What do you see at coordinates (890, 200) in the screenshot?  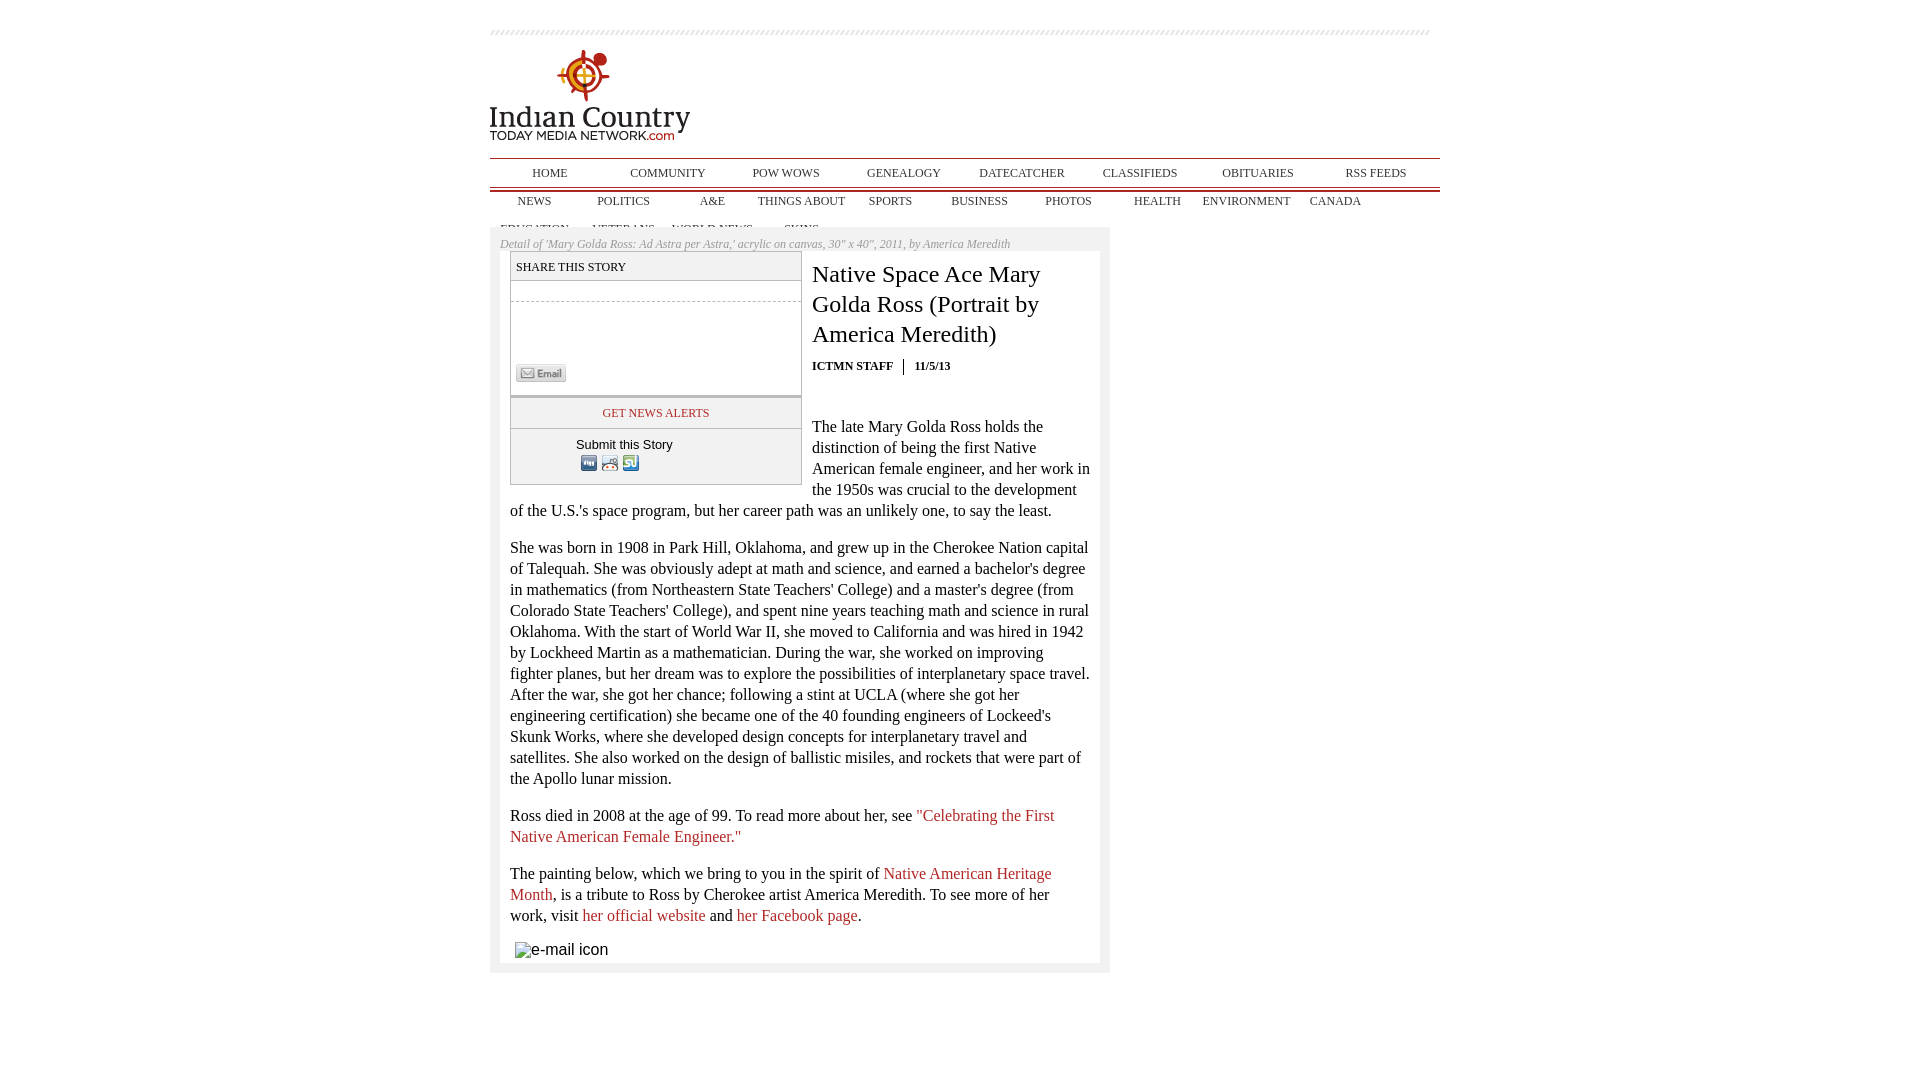 I see `SPORTS` at bounding box center [890, 200].